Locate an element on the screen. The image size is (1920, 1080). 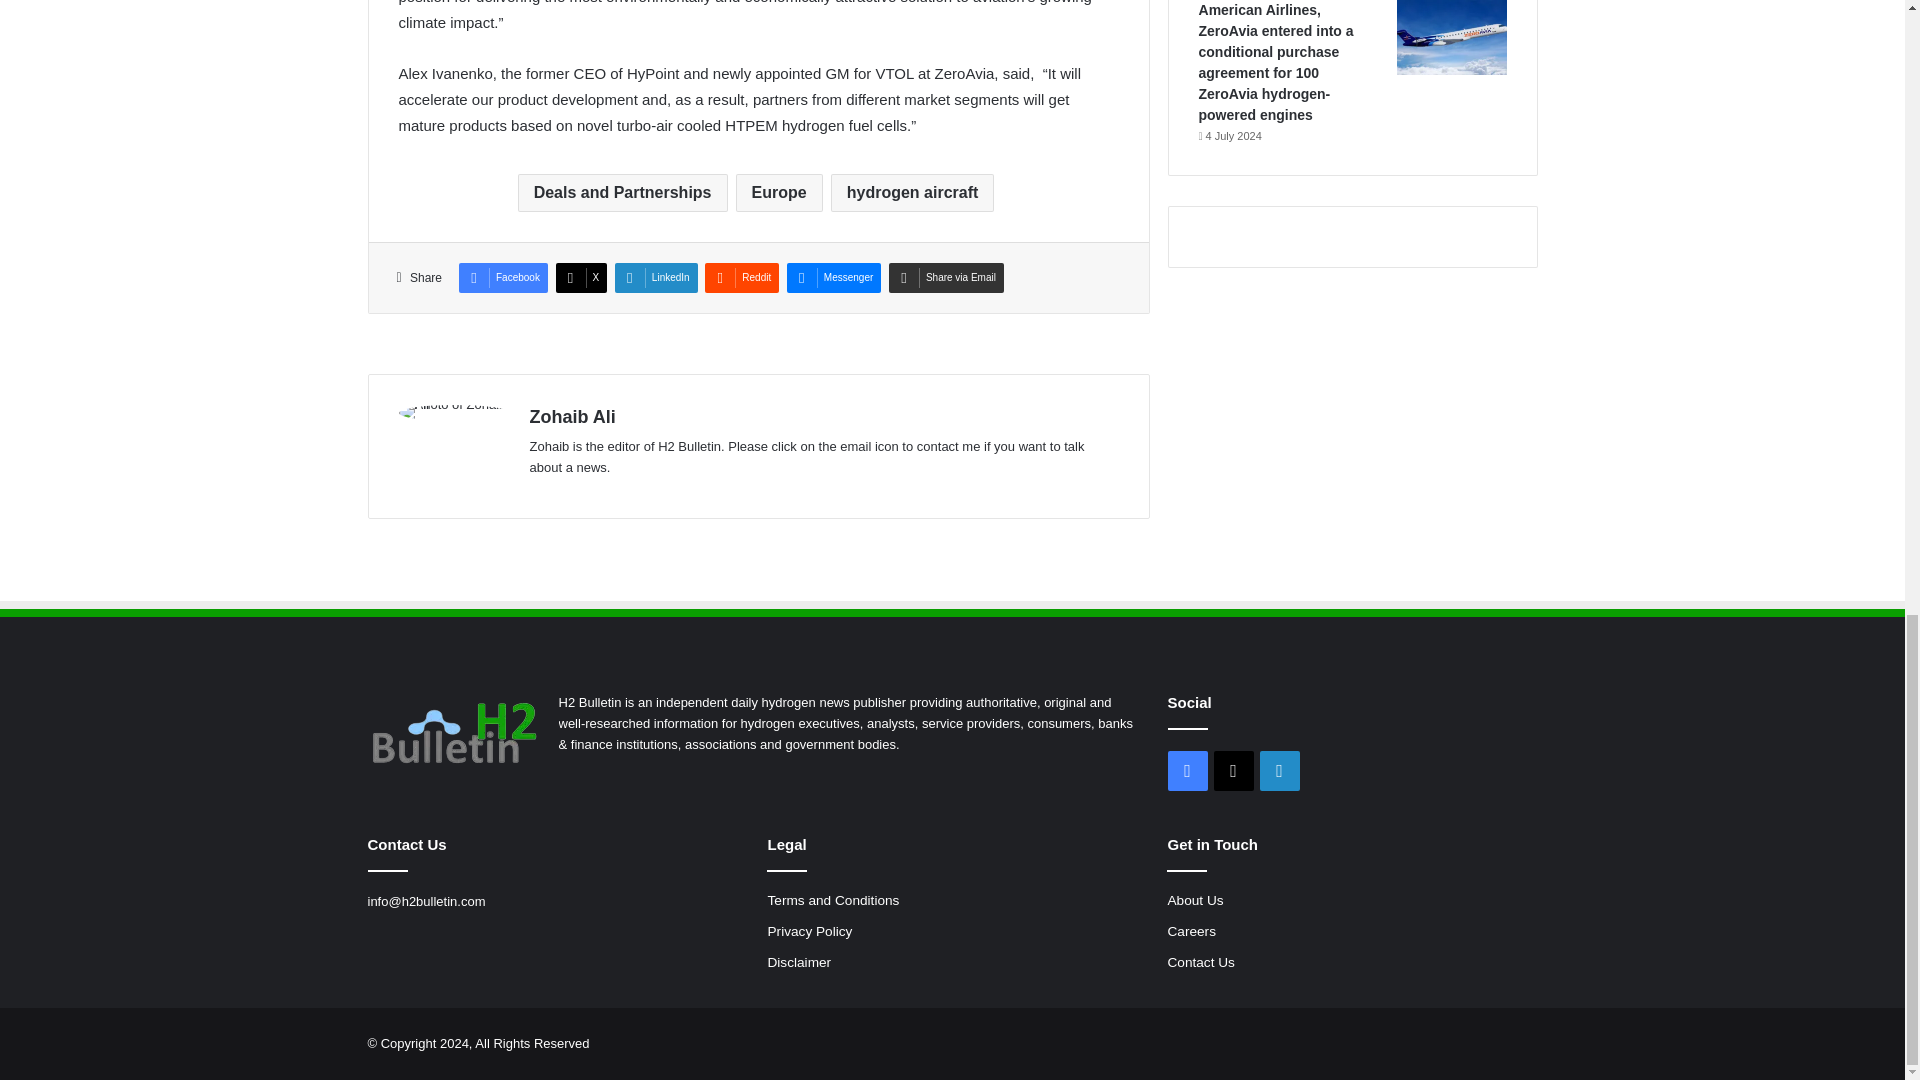
Messenger is located at coordinates (834, 278).